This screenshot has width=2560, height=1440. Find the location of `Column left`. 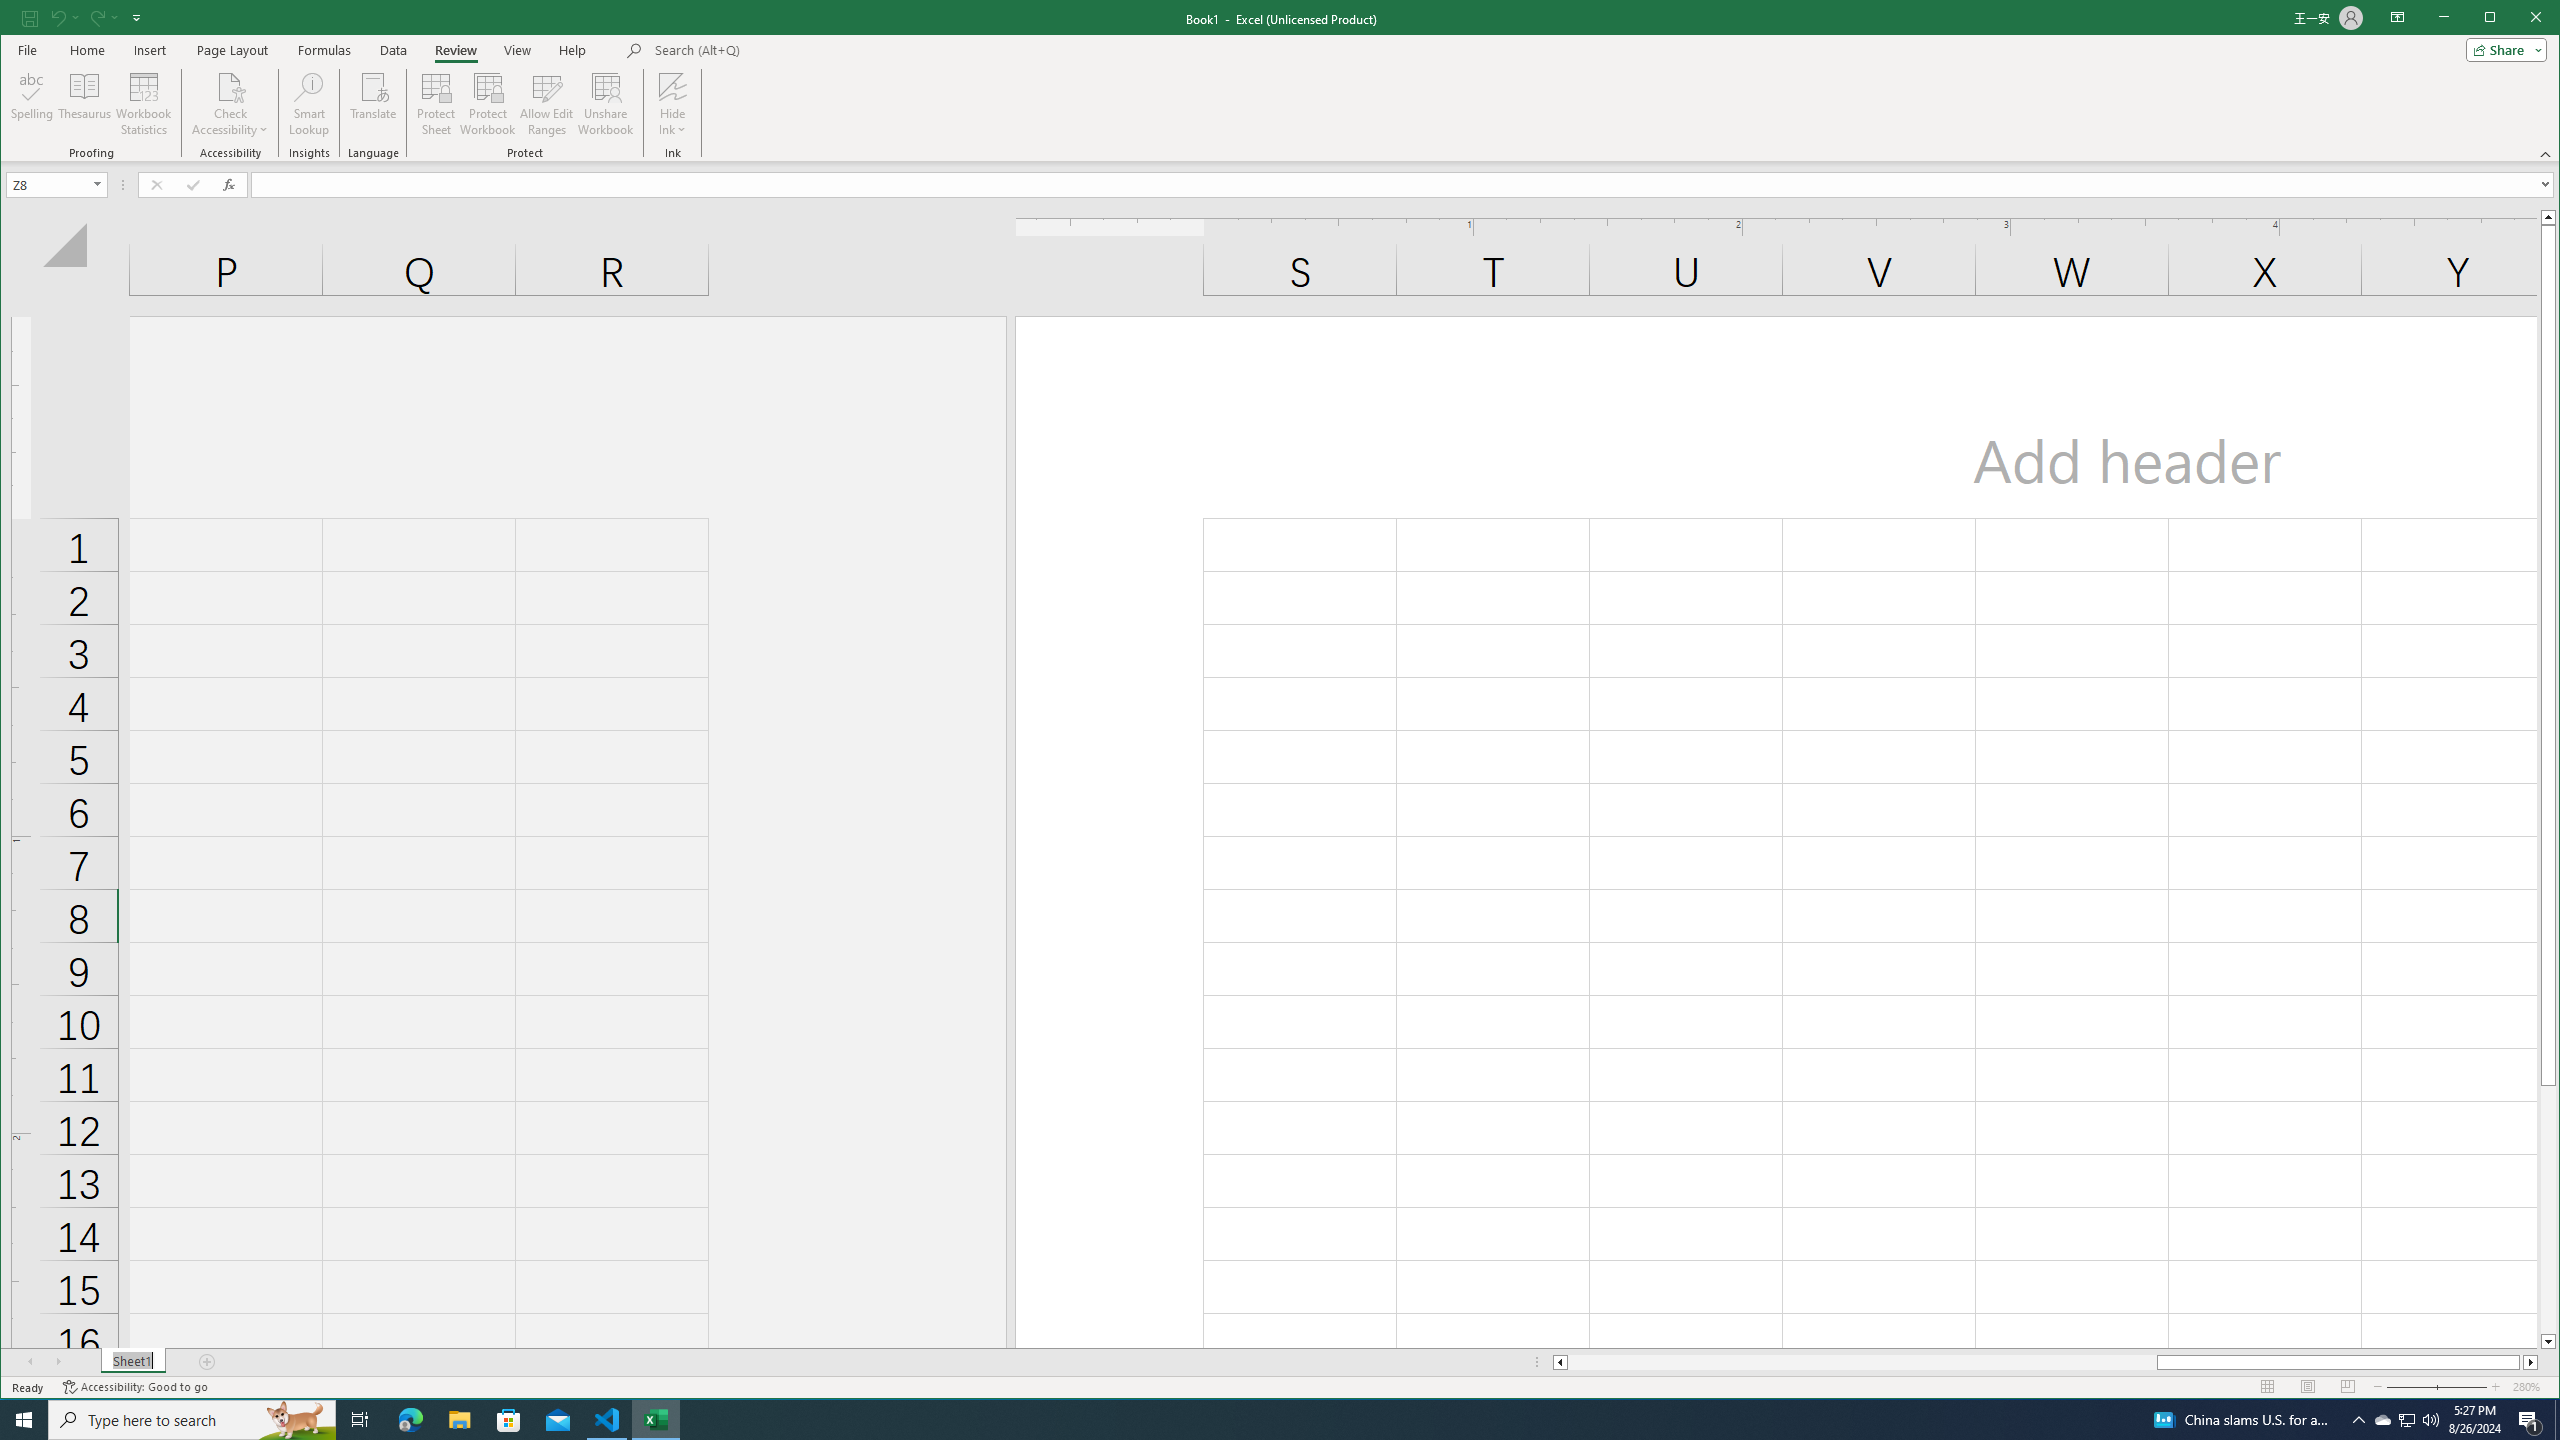

Column left is located at coordinates (1558, 1362).